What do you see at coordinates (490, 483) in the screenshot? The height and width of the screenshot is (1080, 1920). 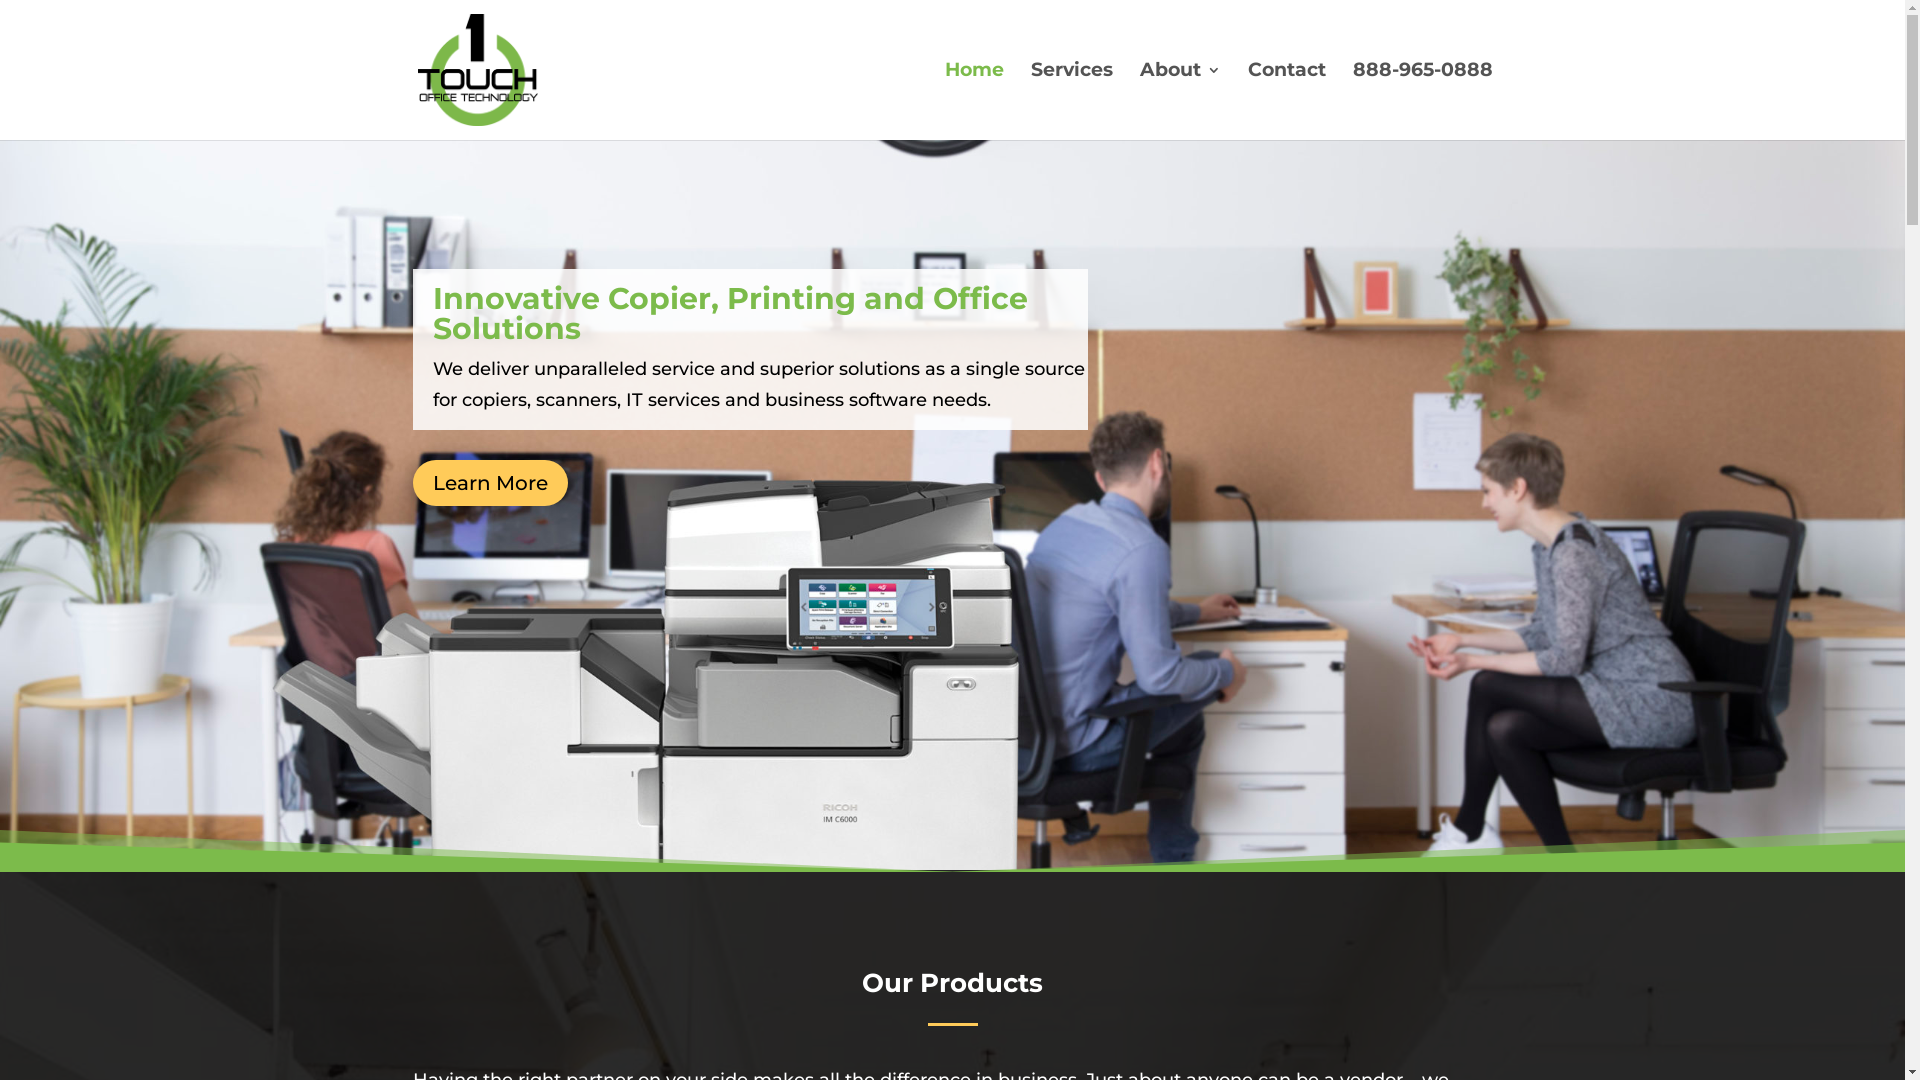 I see `Learn More` at bounding box center [490, 483].